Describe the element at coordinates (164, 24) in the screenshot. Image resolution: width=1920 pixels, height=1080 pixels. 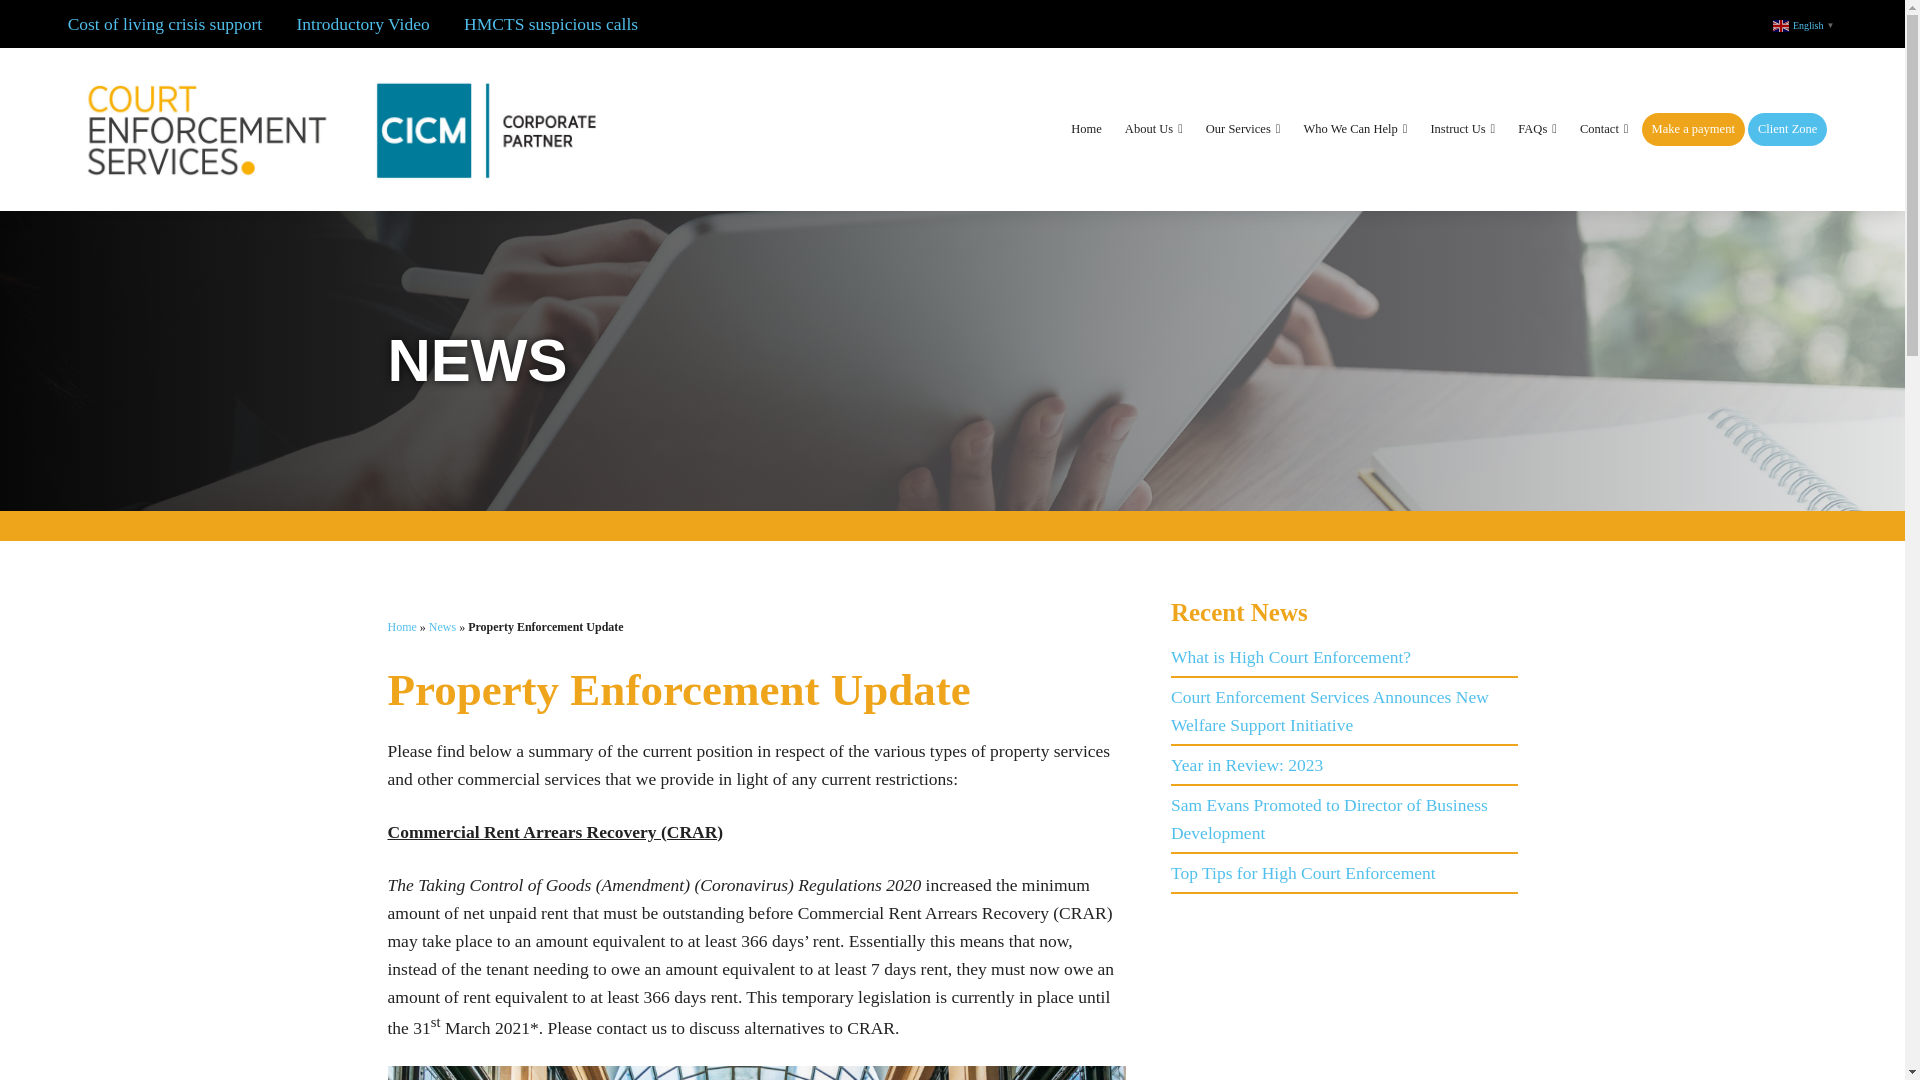
I see `Cost of living crisis support` at that location.